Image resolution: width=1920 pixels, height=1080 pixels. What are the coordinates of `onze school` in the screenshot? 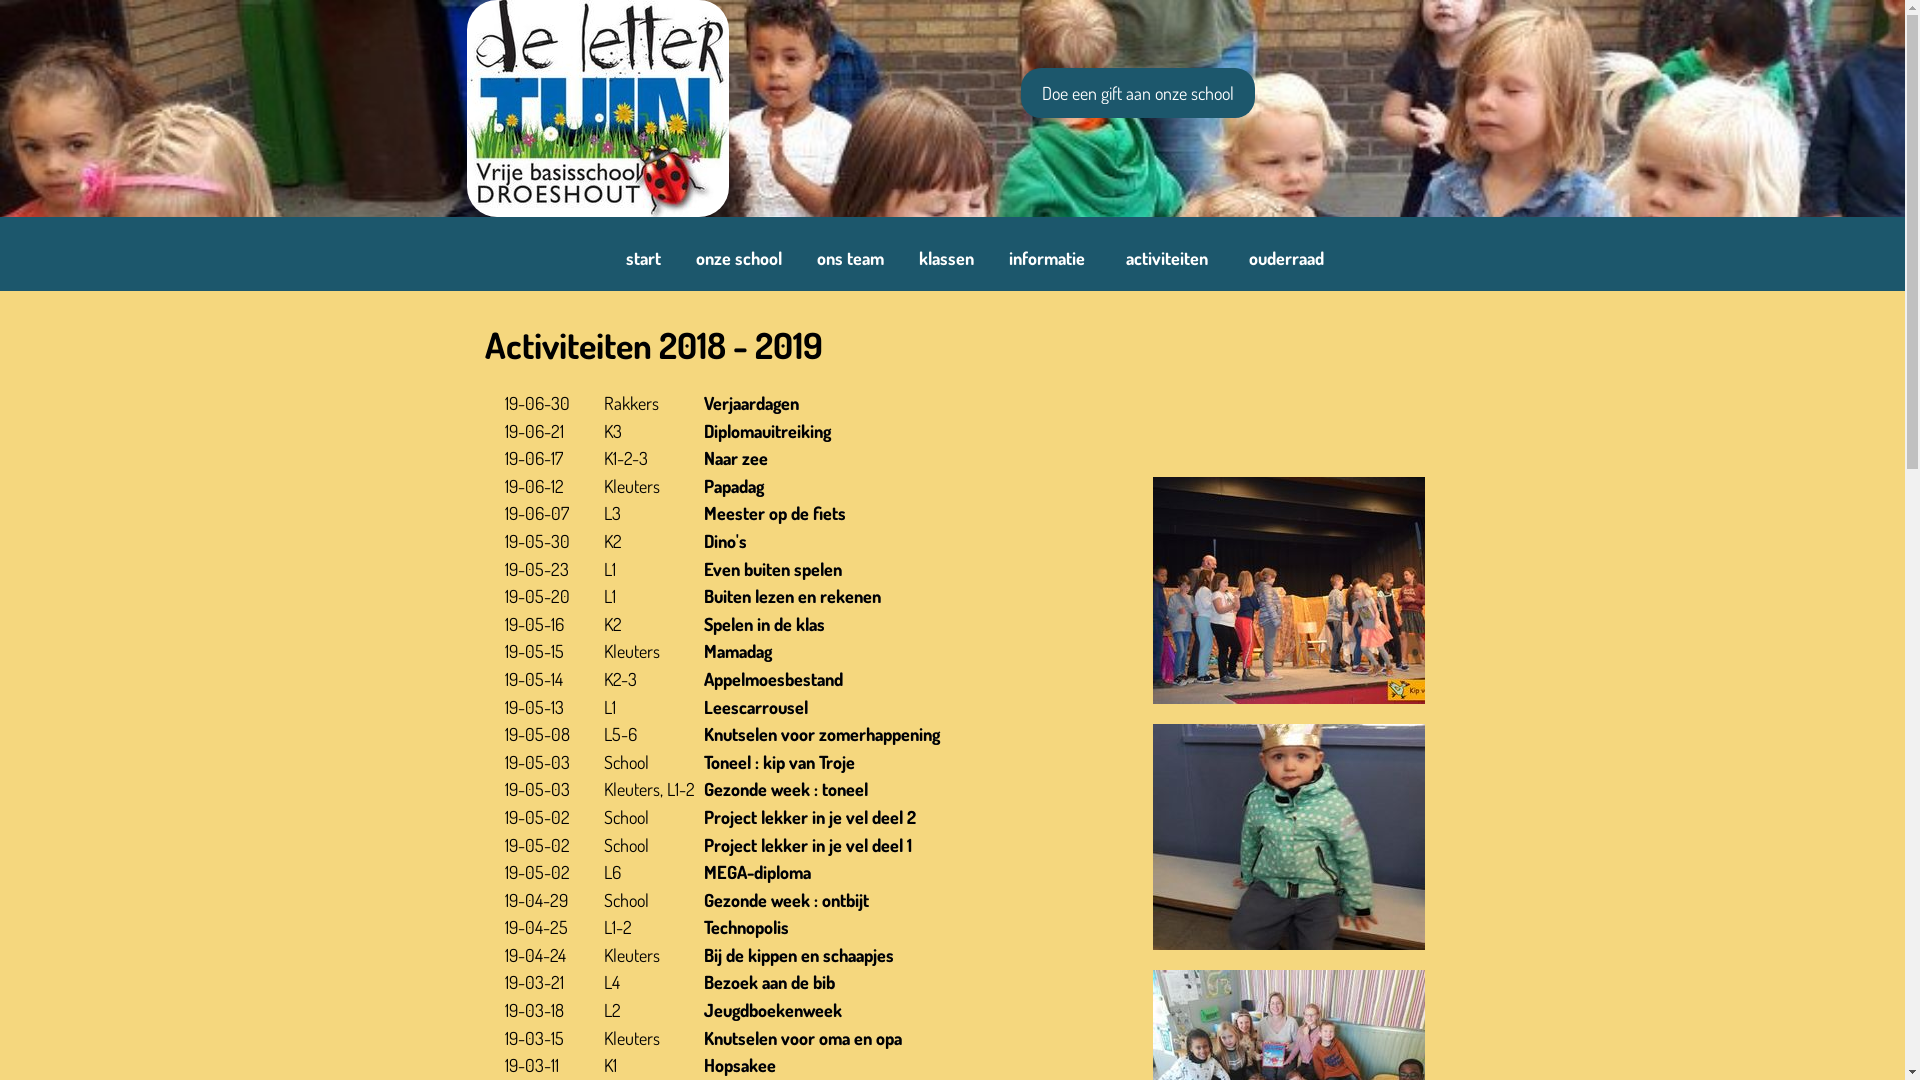 It's located at (739, 258).